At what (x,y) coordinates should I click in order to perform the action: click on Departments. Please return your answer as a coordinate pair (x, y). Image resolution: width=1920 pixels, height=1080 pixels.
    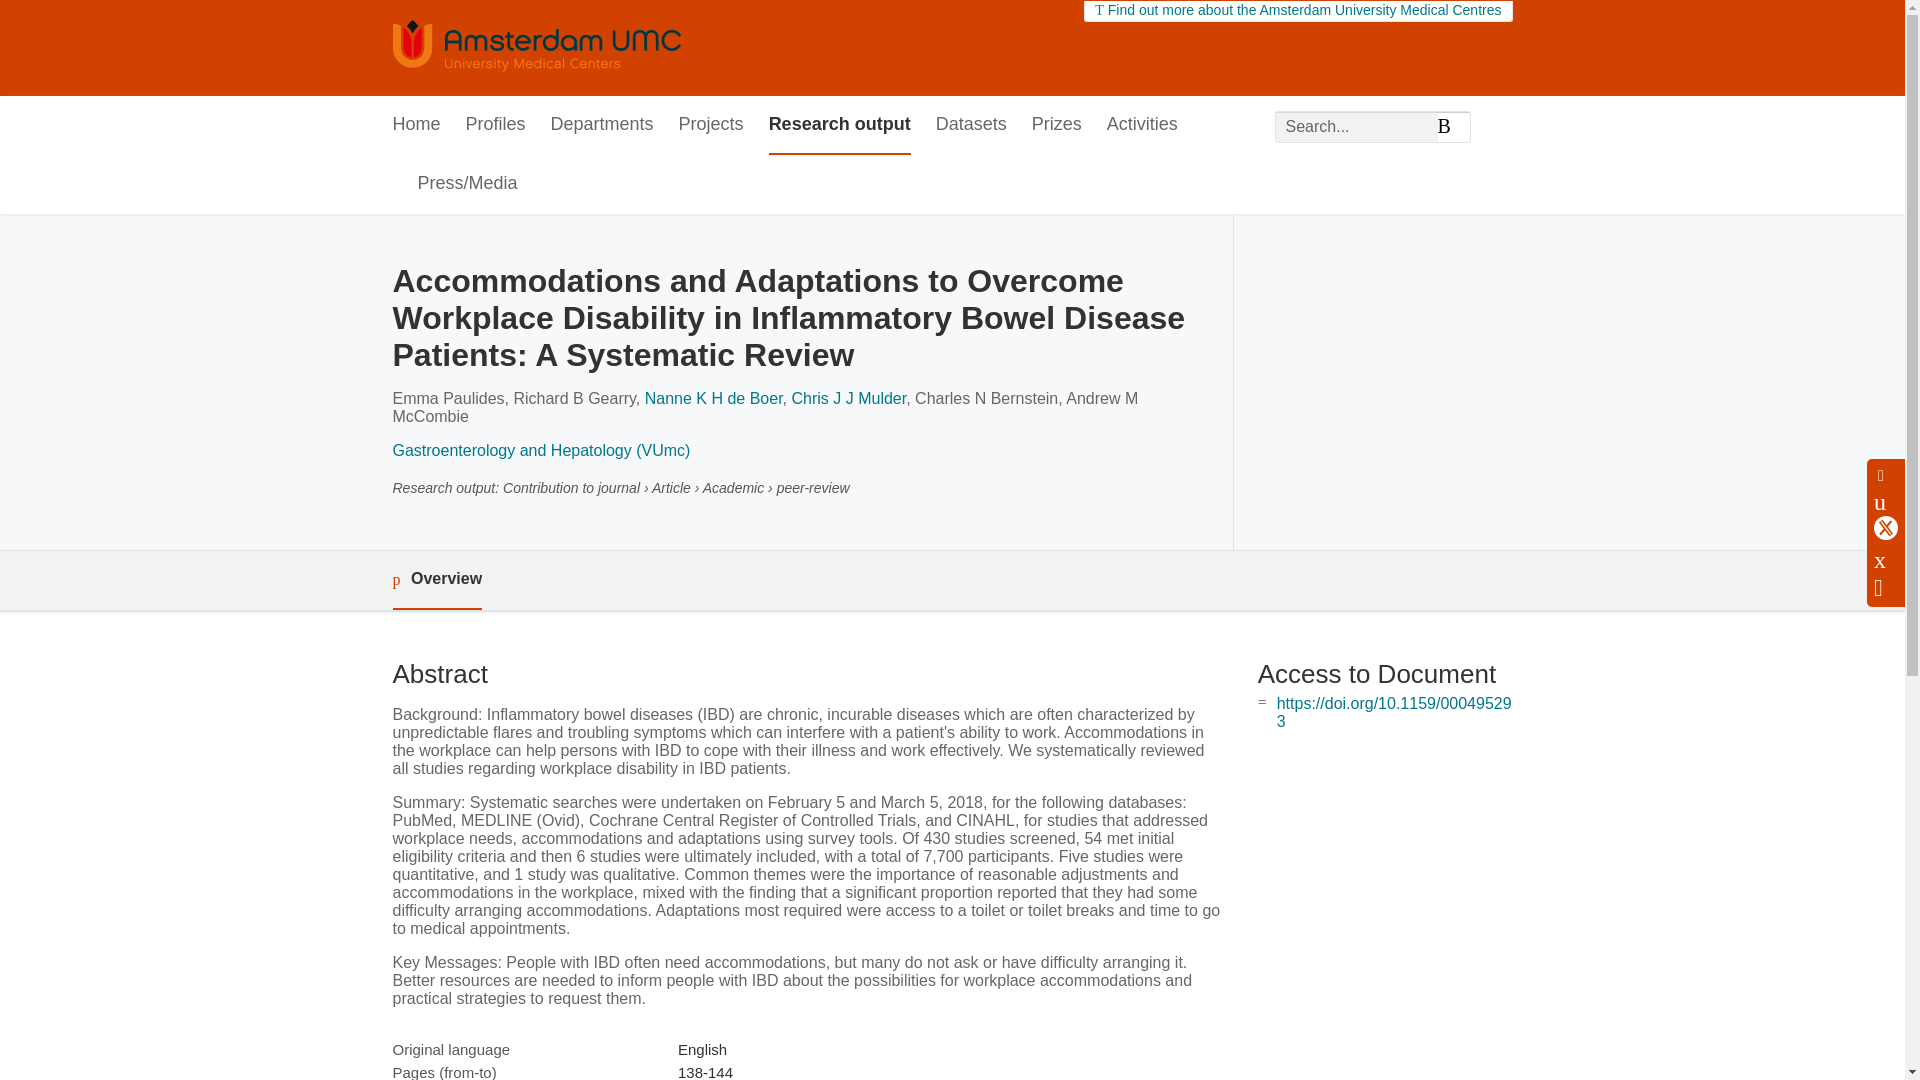
    Looking at the image, I should click on (602, 126).